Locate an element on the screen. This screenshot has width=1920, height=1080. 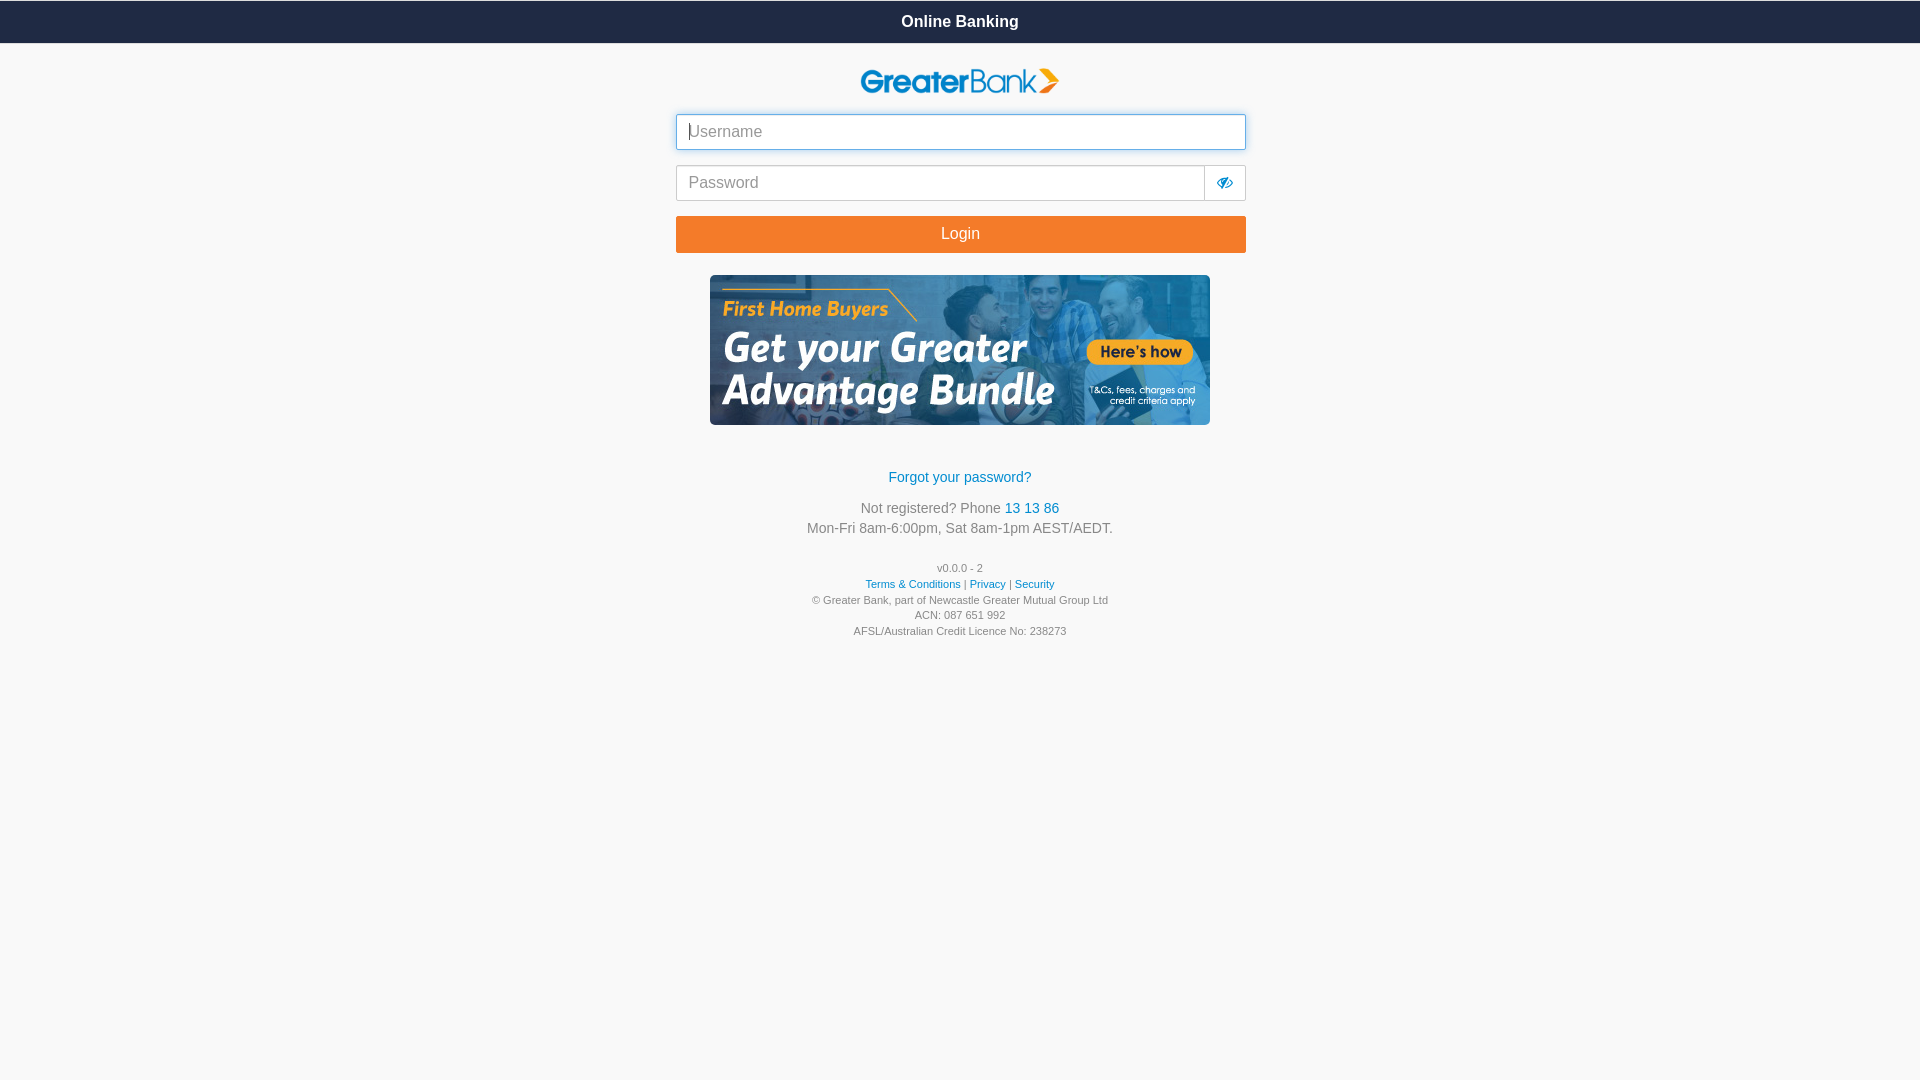
13 13 86 is located at coordinates (1032, 508).